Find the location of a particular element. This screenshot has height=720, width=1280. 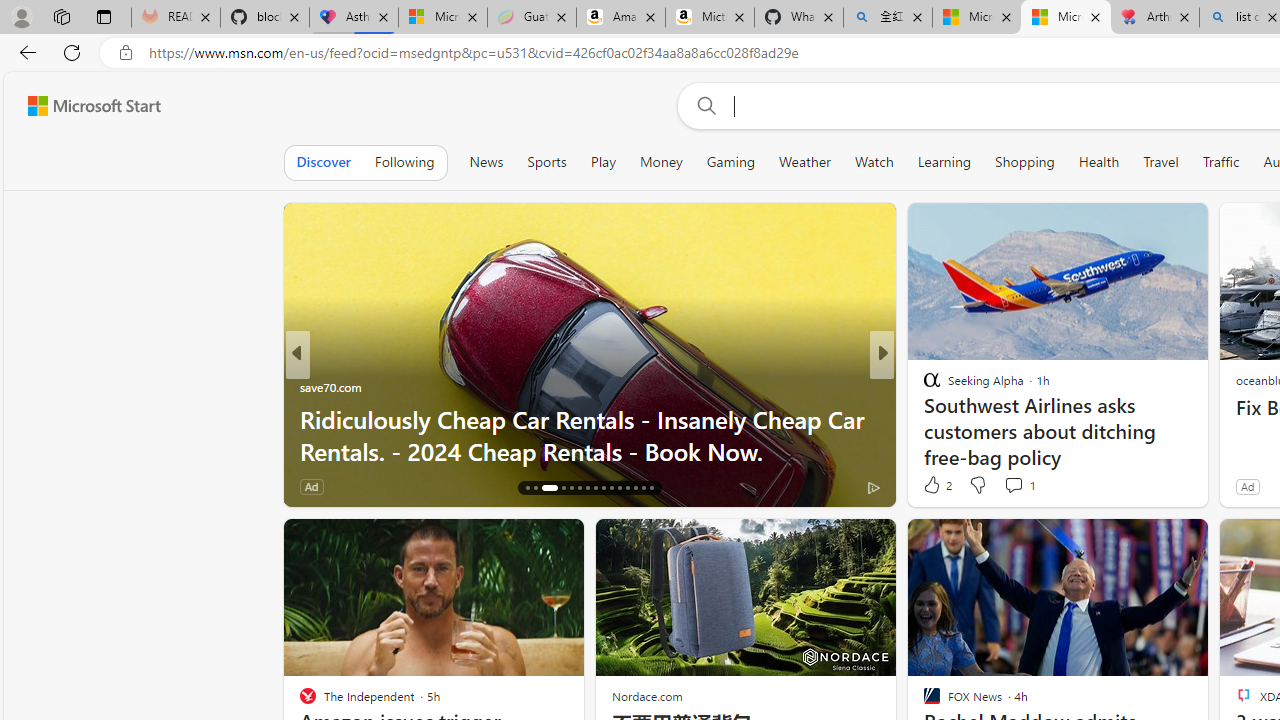

AutomationID: tab-29 is located at coordinates (642, 488).